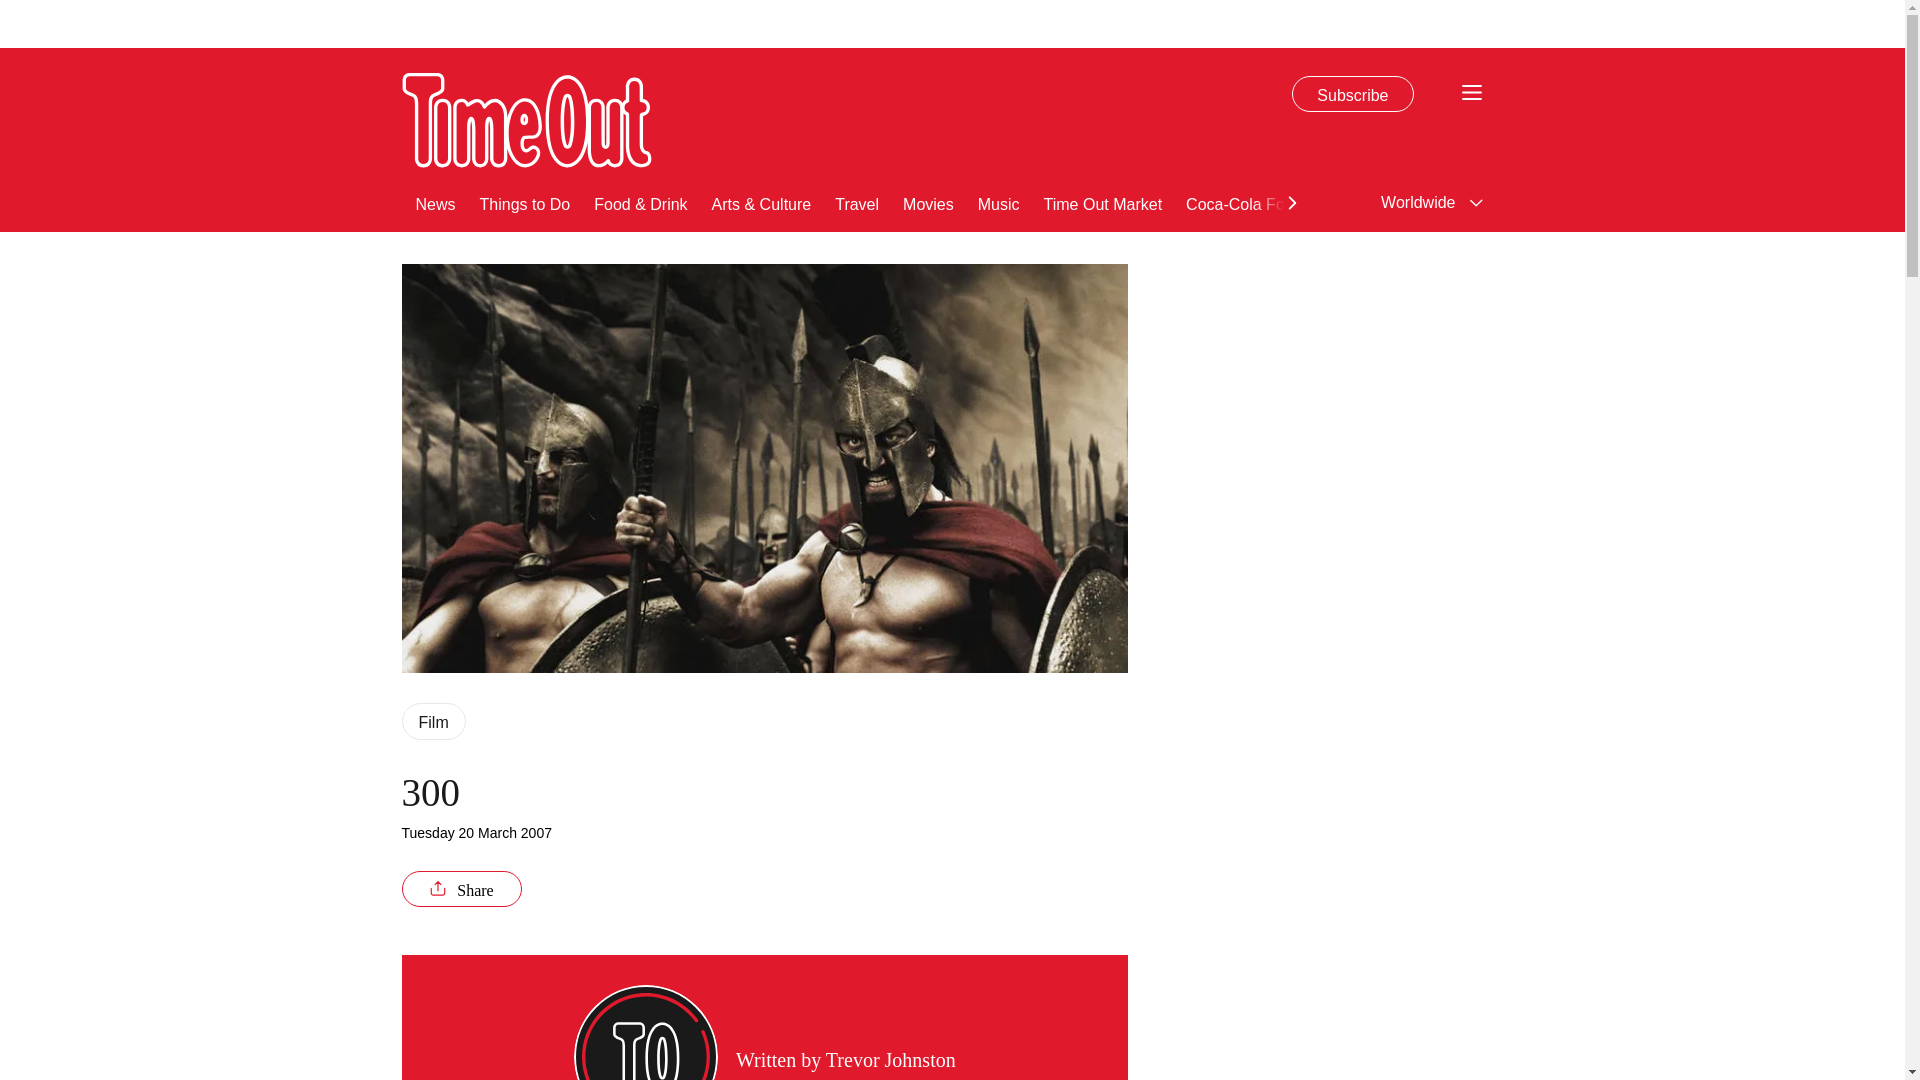 This screenshot has width=1920, height=1080. Describe the element at coordinates (14, 10) in the screenshot. I see `Go to the content` at that location.